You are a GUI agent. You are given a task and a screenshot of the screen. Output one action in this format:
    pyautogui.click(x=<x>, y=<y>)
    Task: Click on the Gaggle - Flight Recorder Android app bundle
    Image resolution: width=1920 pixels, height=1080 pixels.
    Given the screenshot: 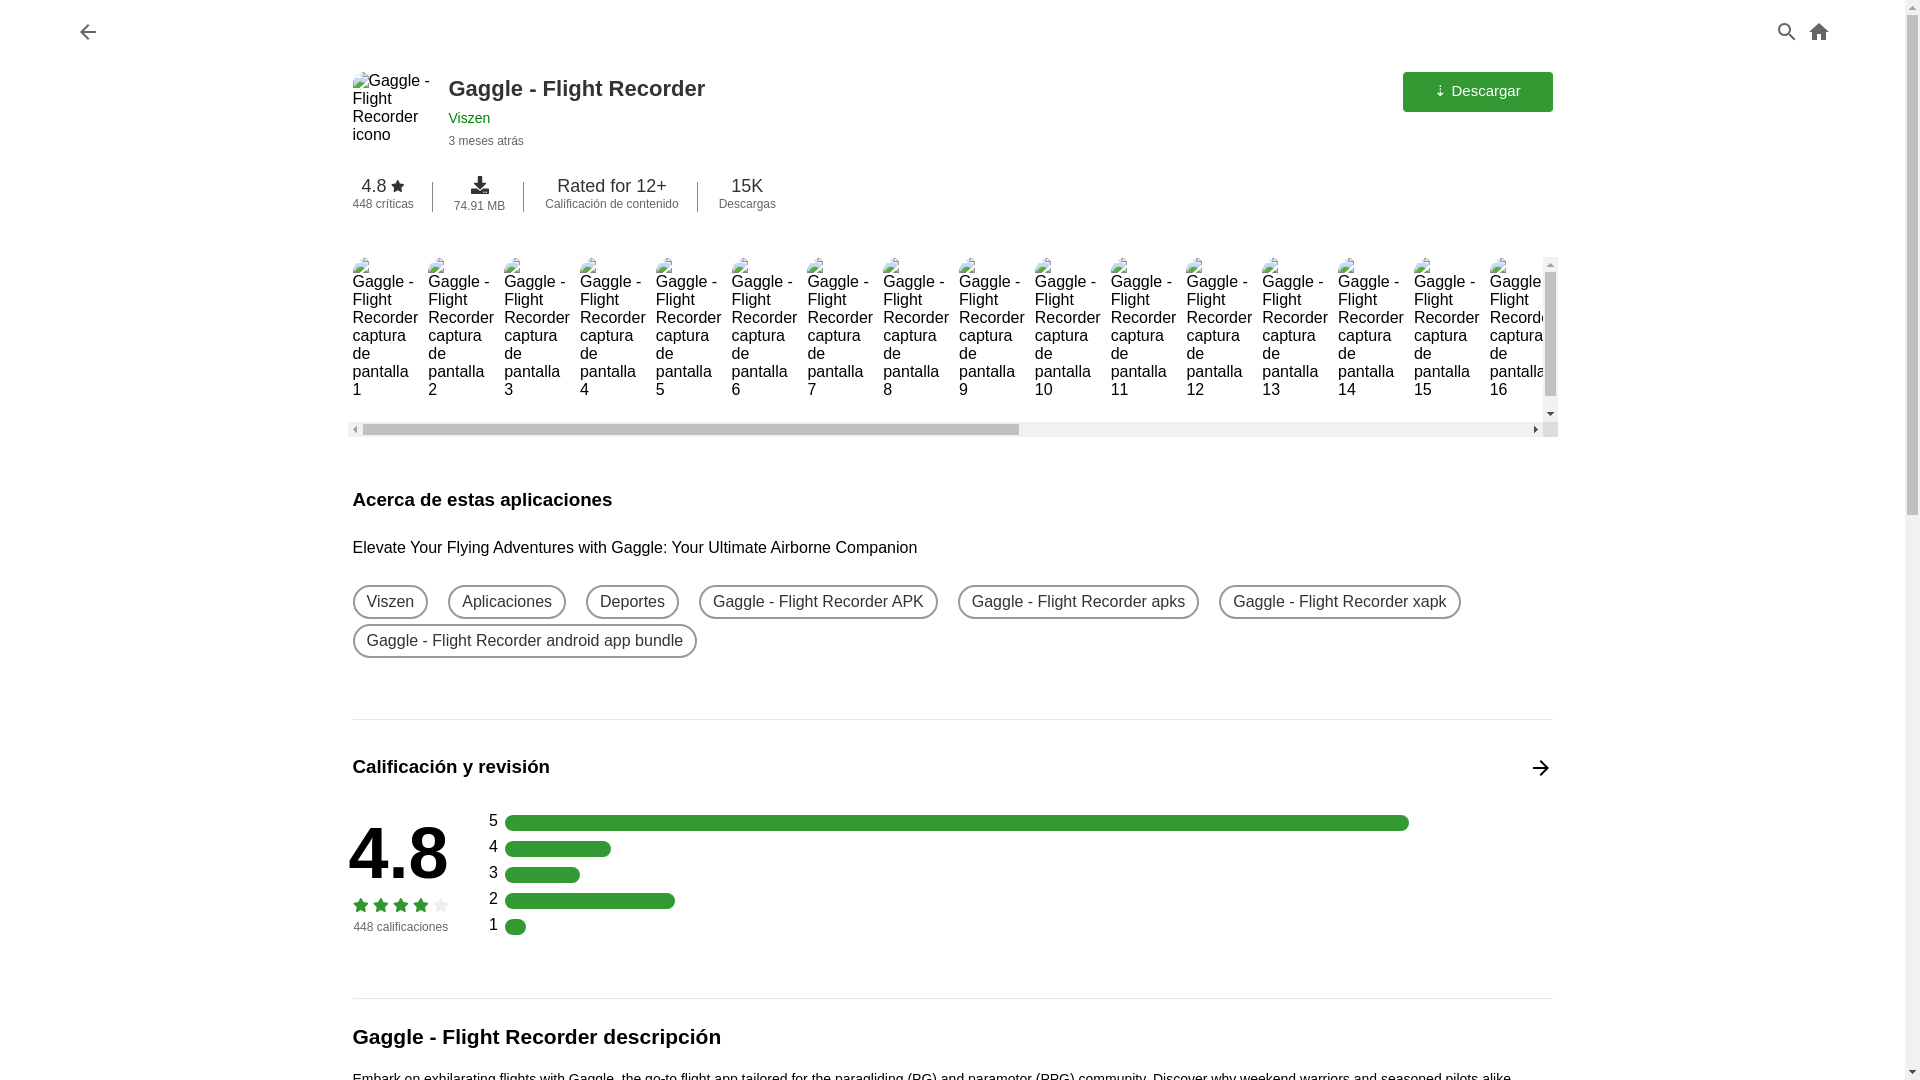 What is the action you would take?
    pyautogui.click(x=524, y=640)
    